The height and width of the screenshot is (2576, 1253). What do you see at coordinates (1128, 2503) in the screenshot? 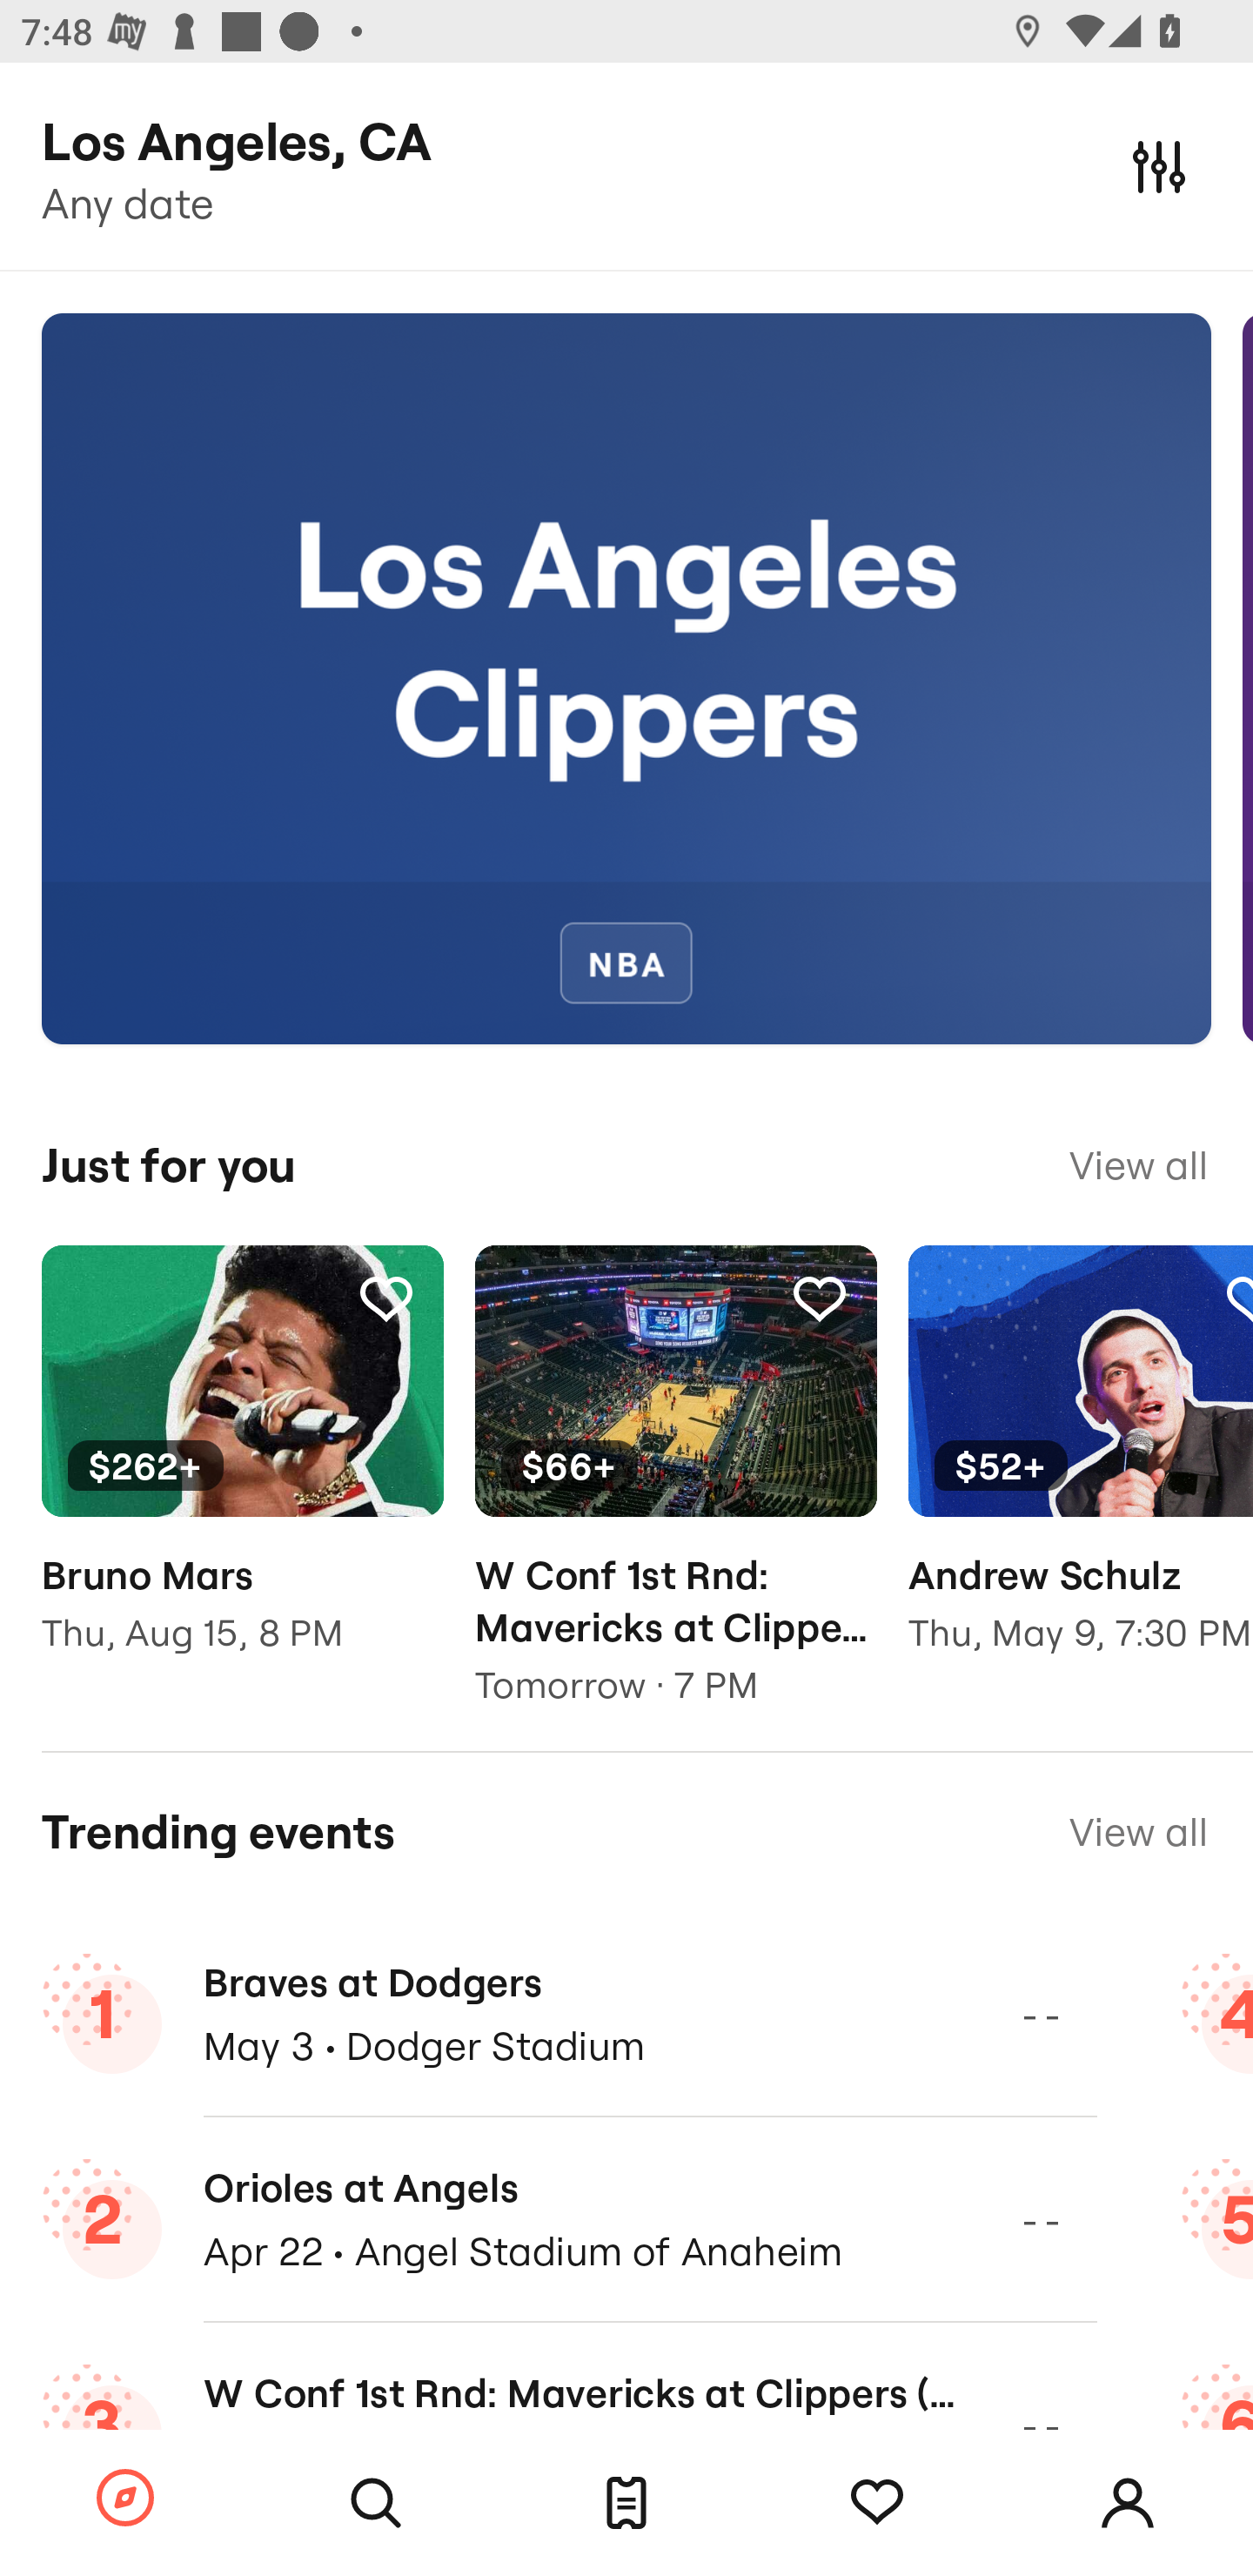
I see `Account` at bounding box center [1128, 2503].